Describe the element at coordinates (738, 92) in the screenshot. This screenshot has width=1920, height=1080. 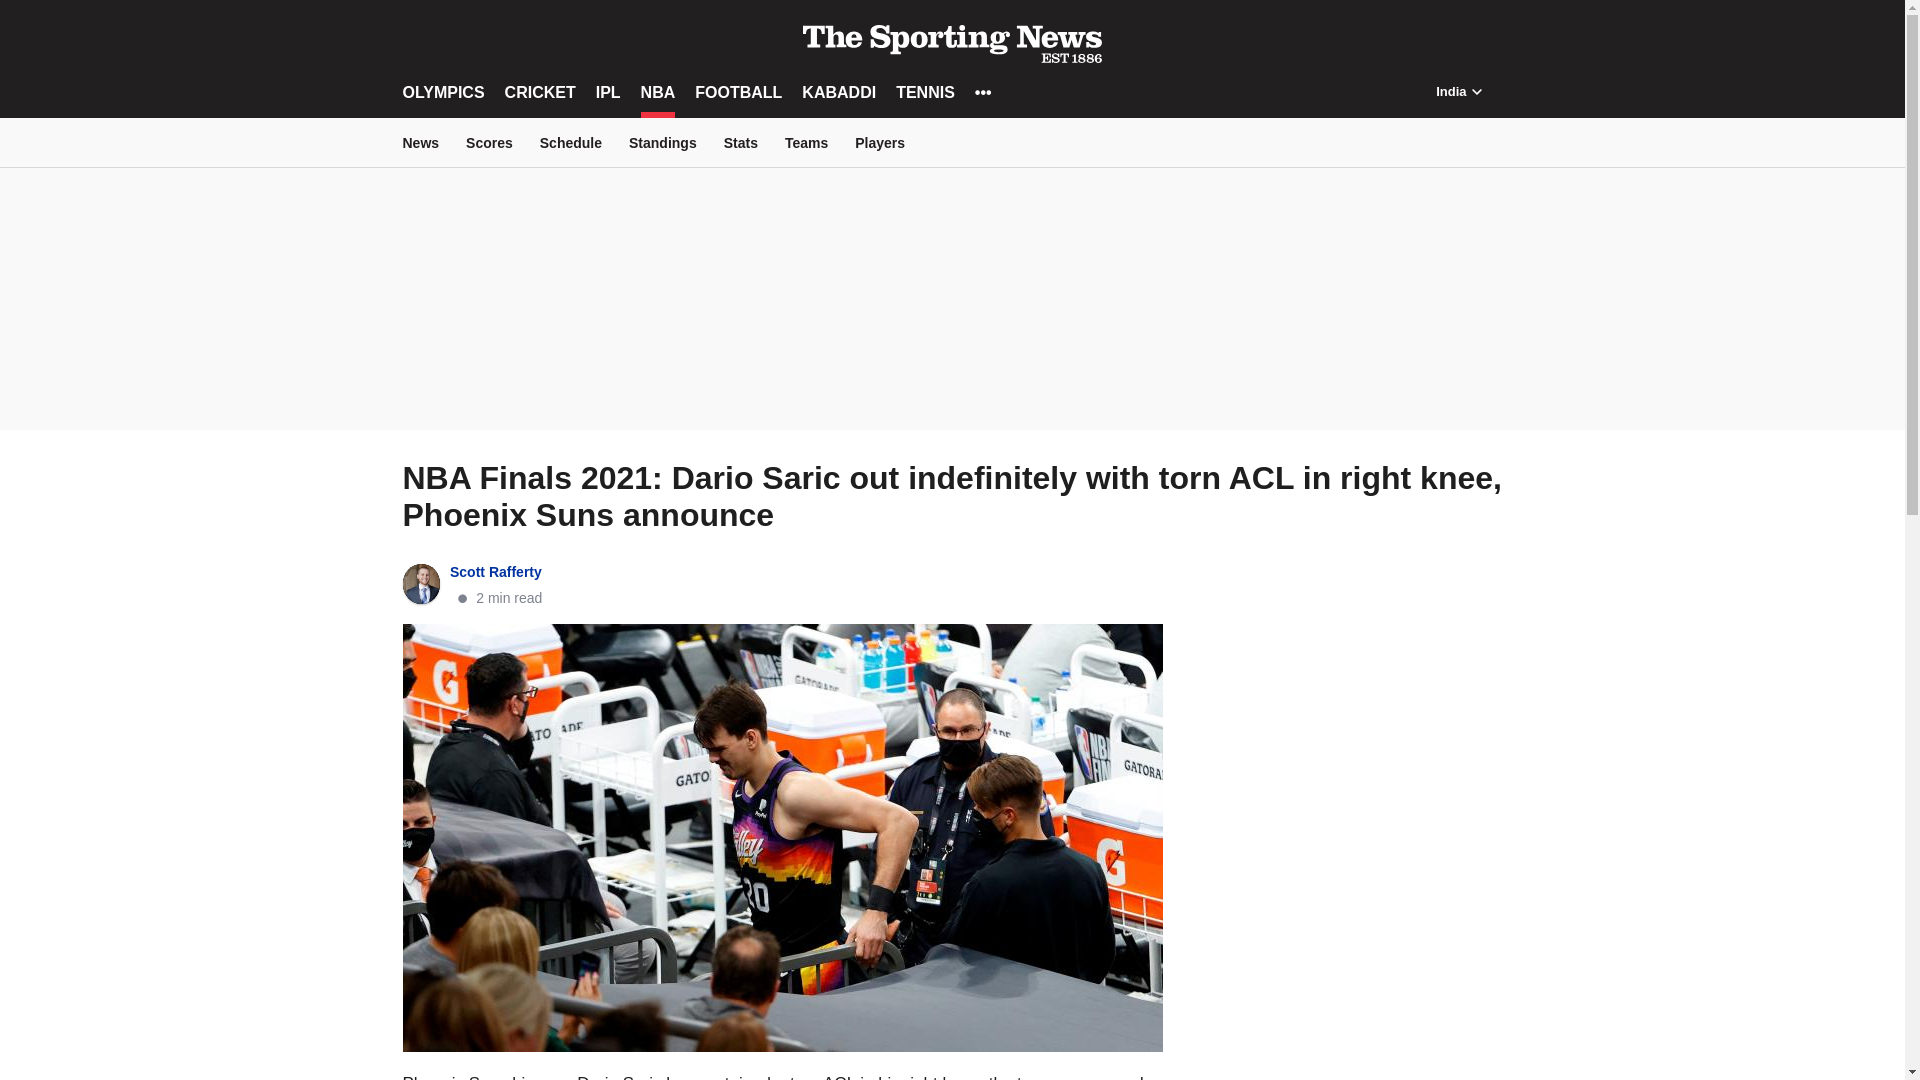
I see `FOOTBALL` at that location.